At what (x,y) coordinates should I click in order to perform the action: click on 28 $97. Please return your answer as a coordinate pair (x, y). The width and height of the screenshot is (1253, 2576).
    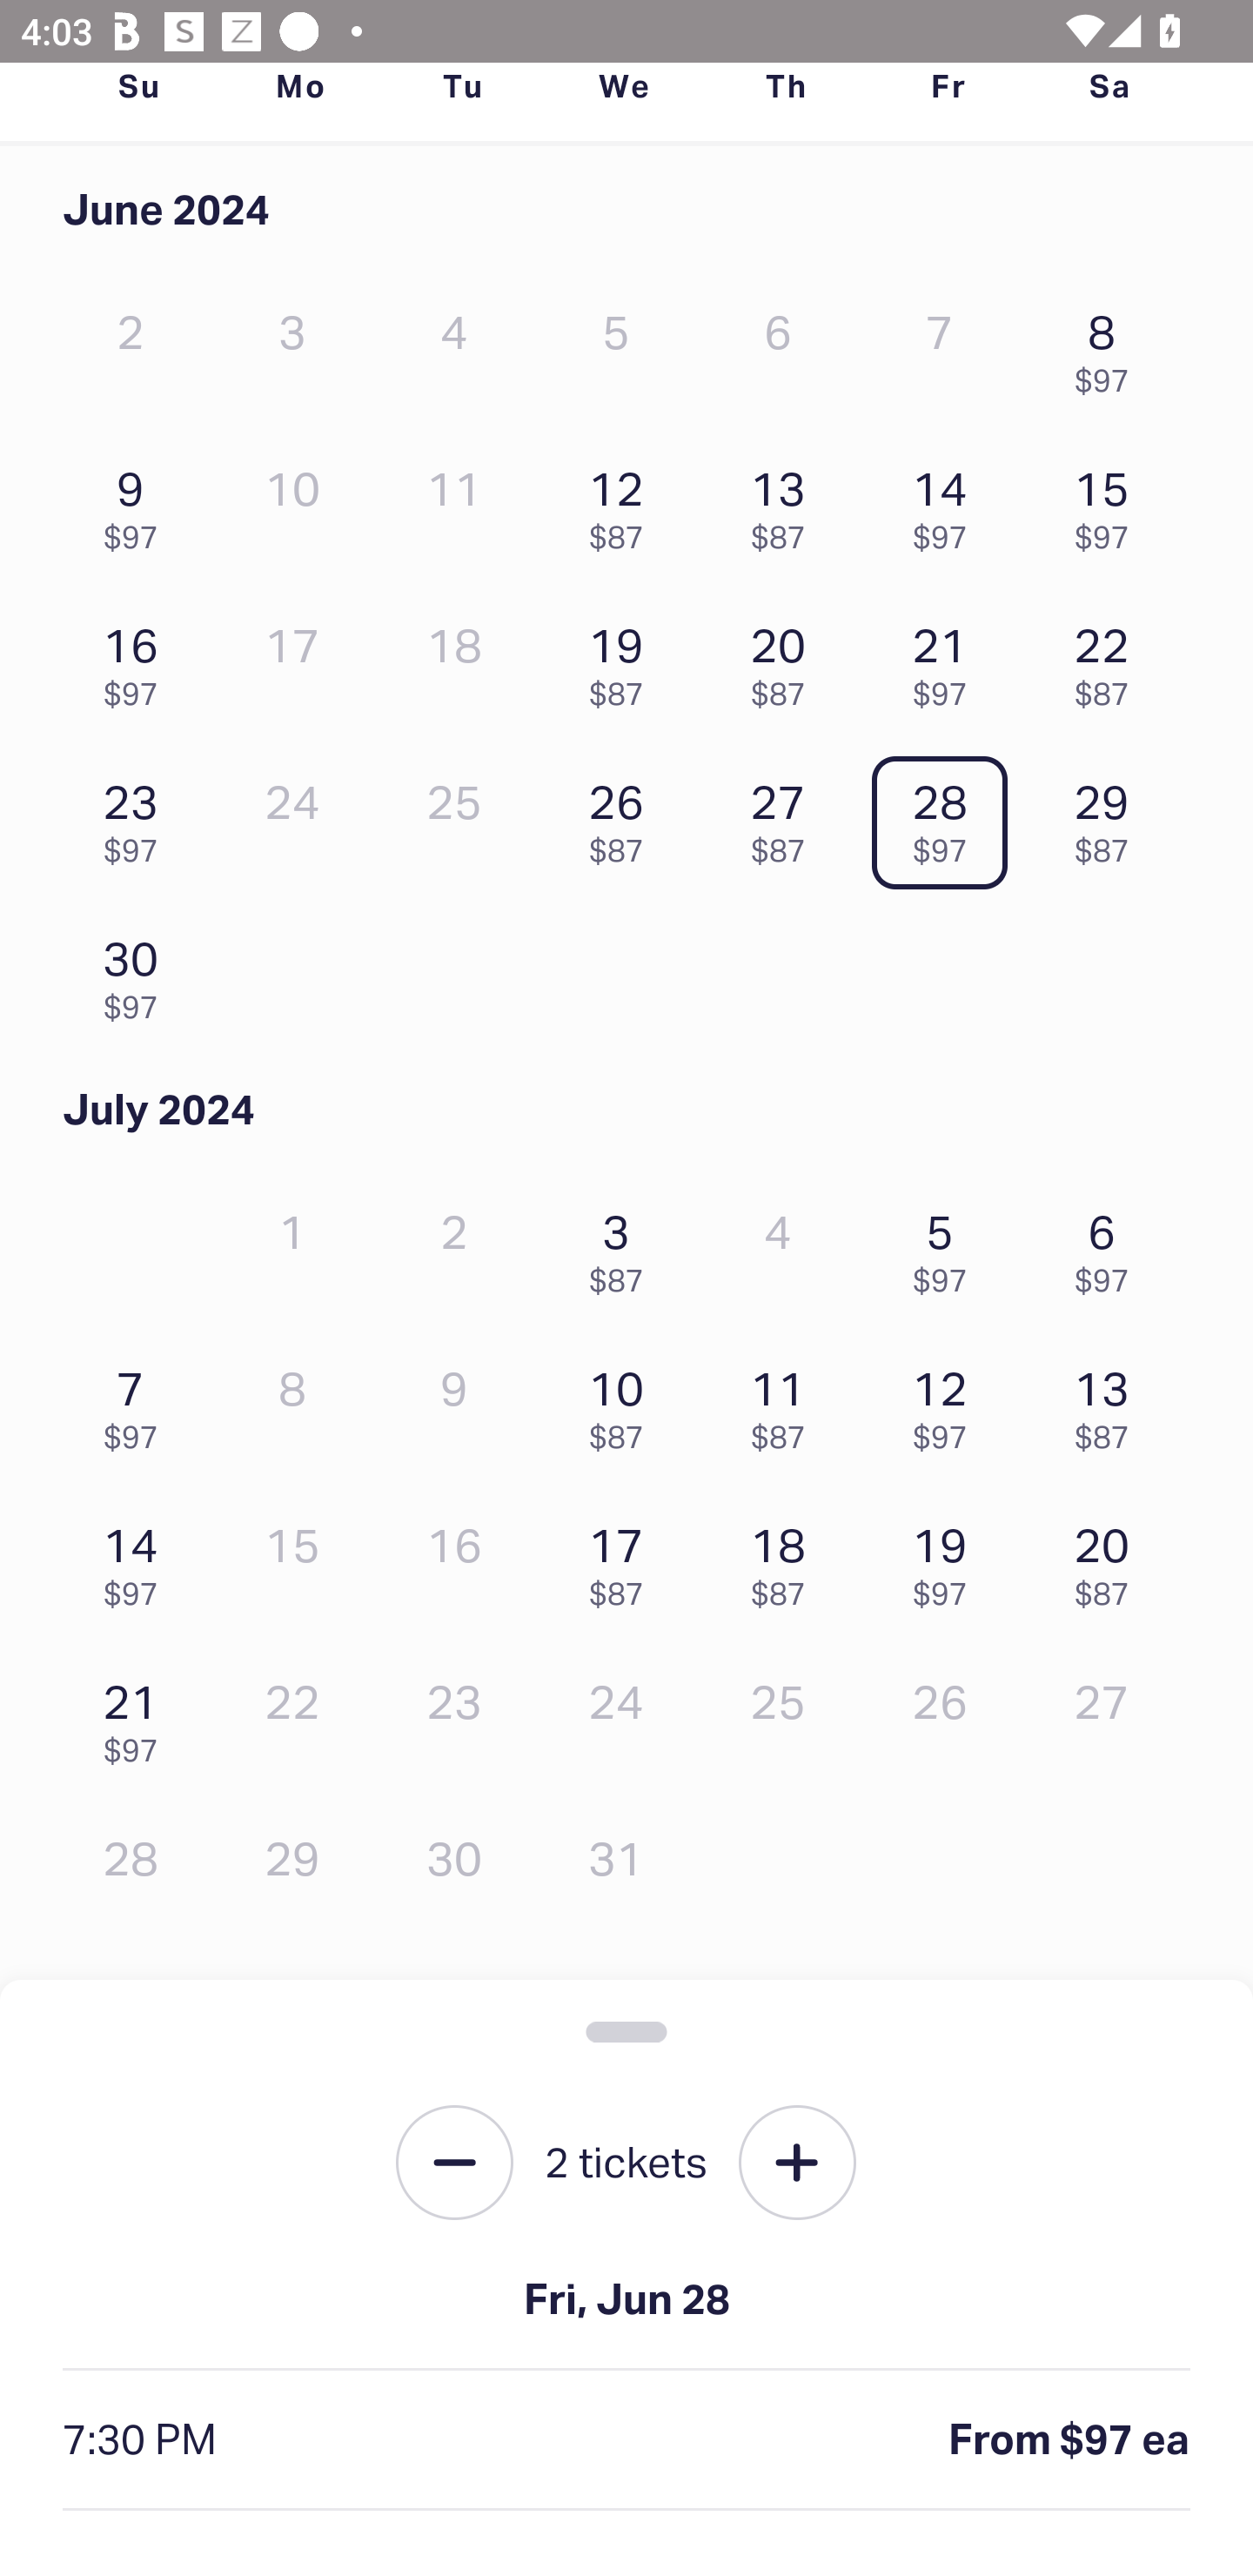
    Looking at the image, I should click on (948, 816).